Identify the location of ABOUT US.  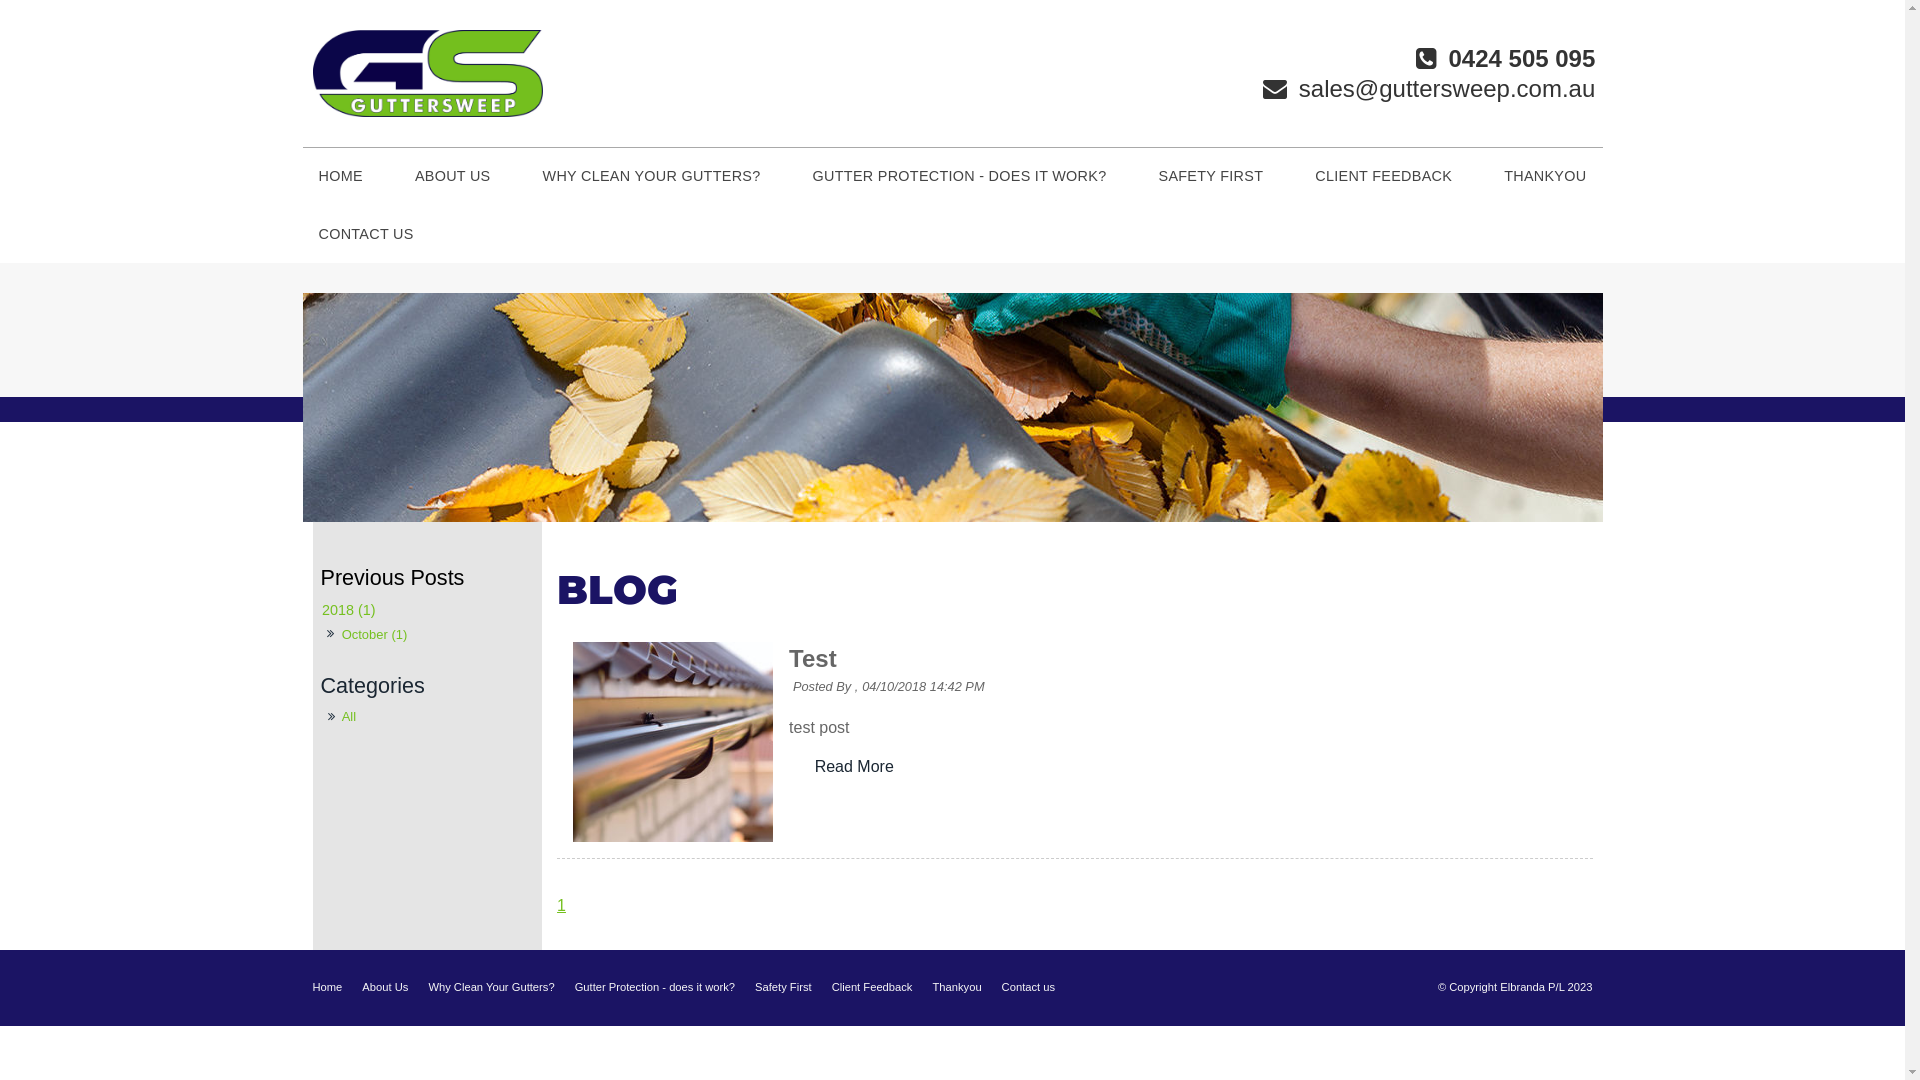
(452, 177).